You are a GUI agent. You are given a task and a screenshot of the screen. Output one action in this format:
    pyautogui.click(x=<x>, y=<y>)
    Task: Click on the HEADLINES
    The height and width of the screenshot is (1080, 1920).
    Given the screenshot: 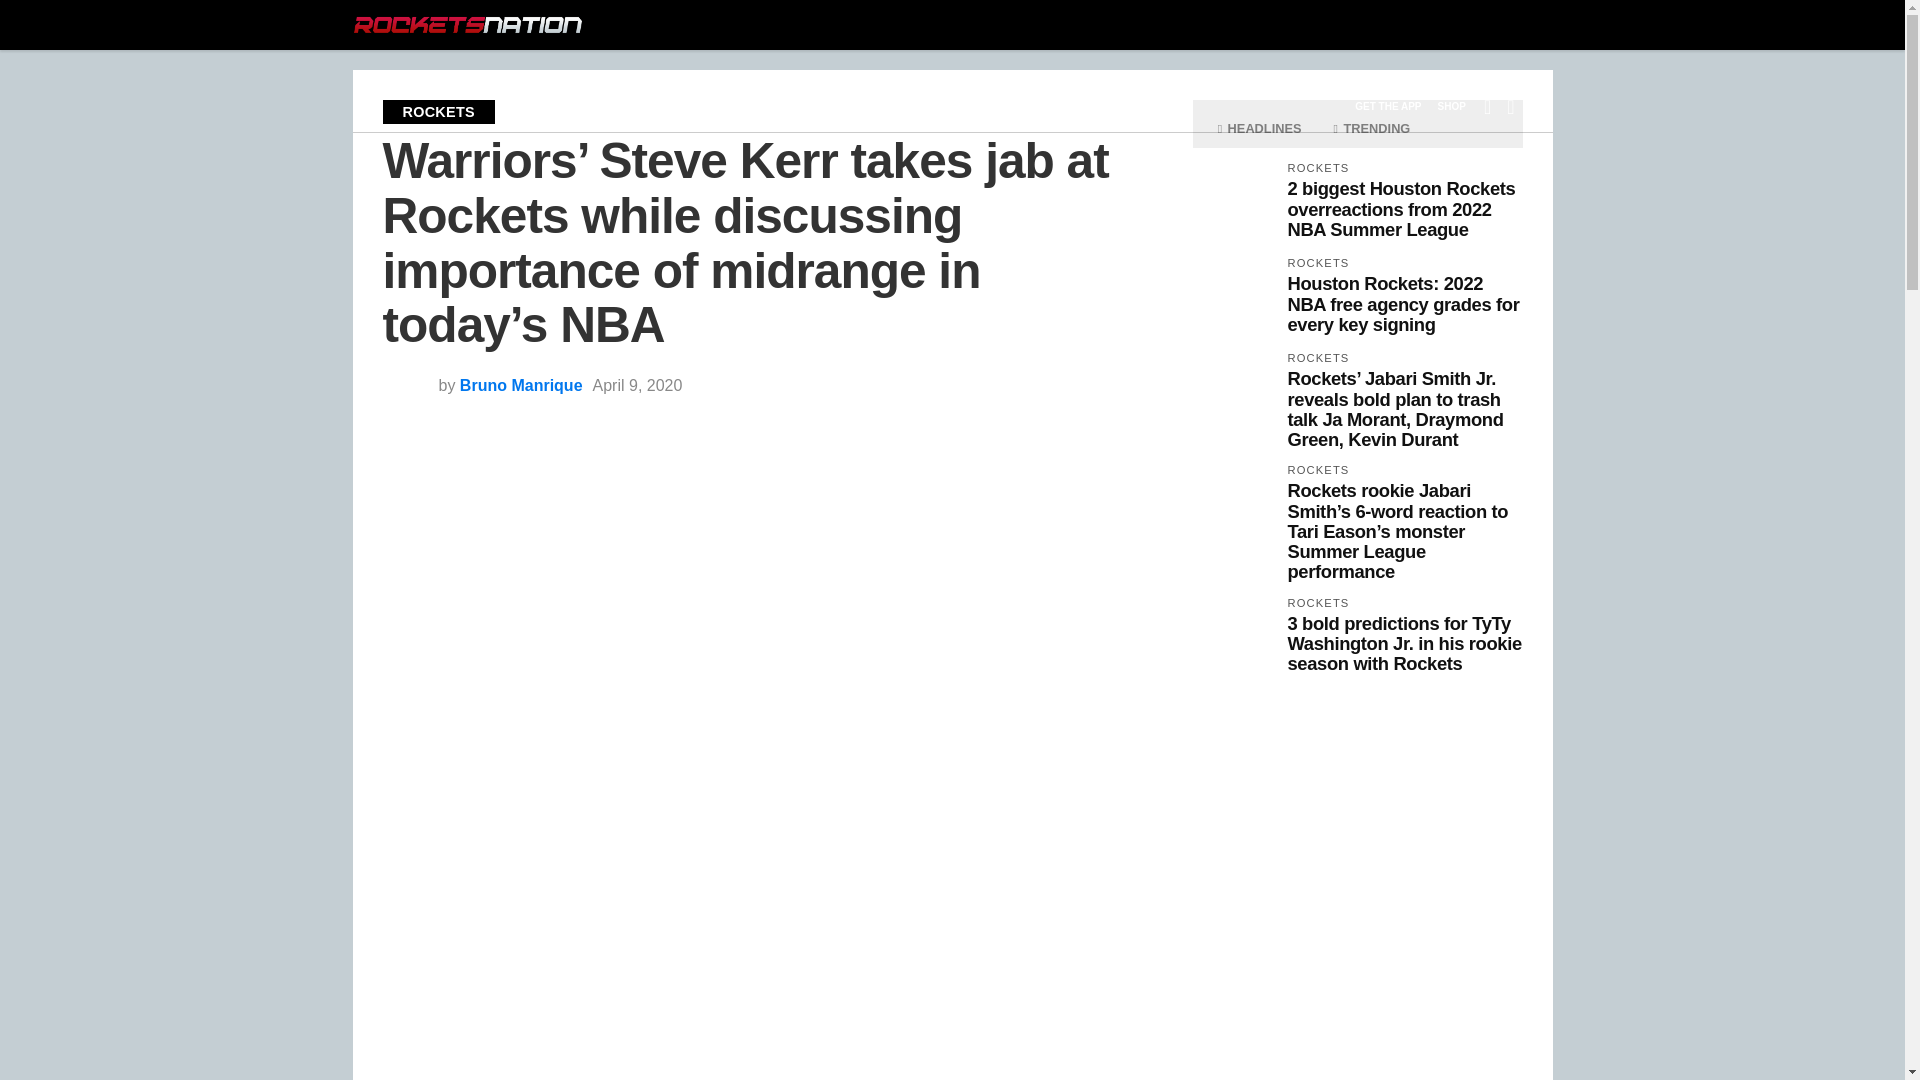 What is the action you would take?
    pyautogui.click(x=1259, y=128)
    